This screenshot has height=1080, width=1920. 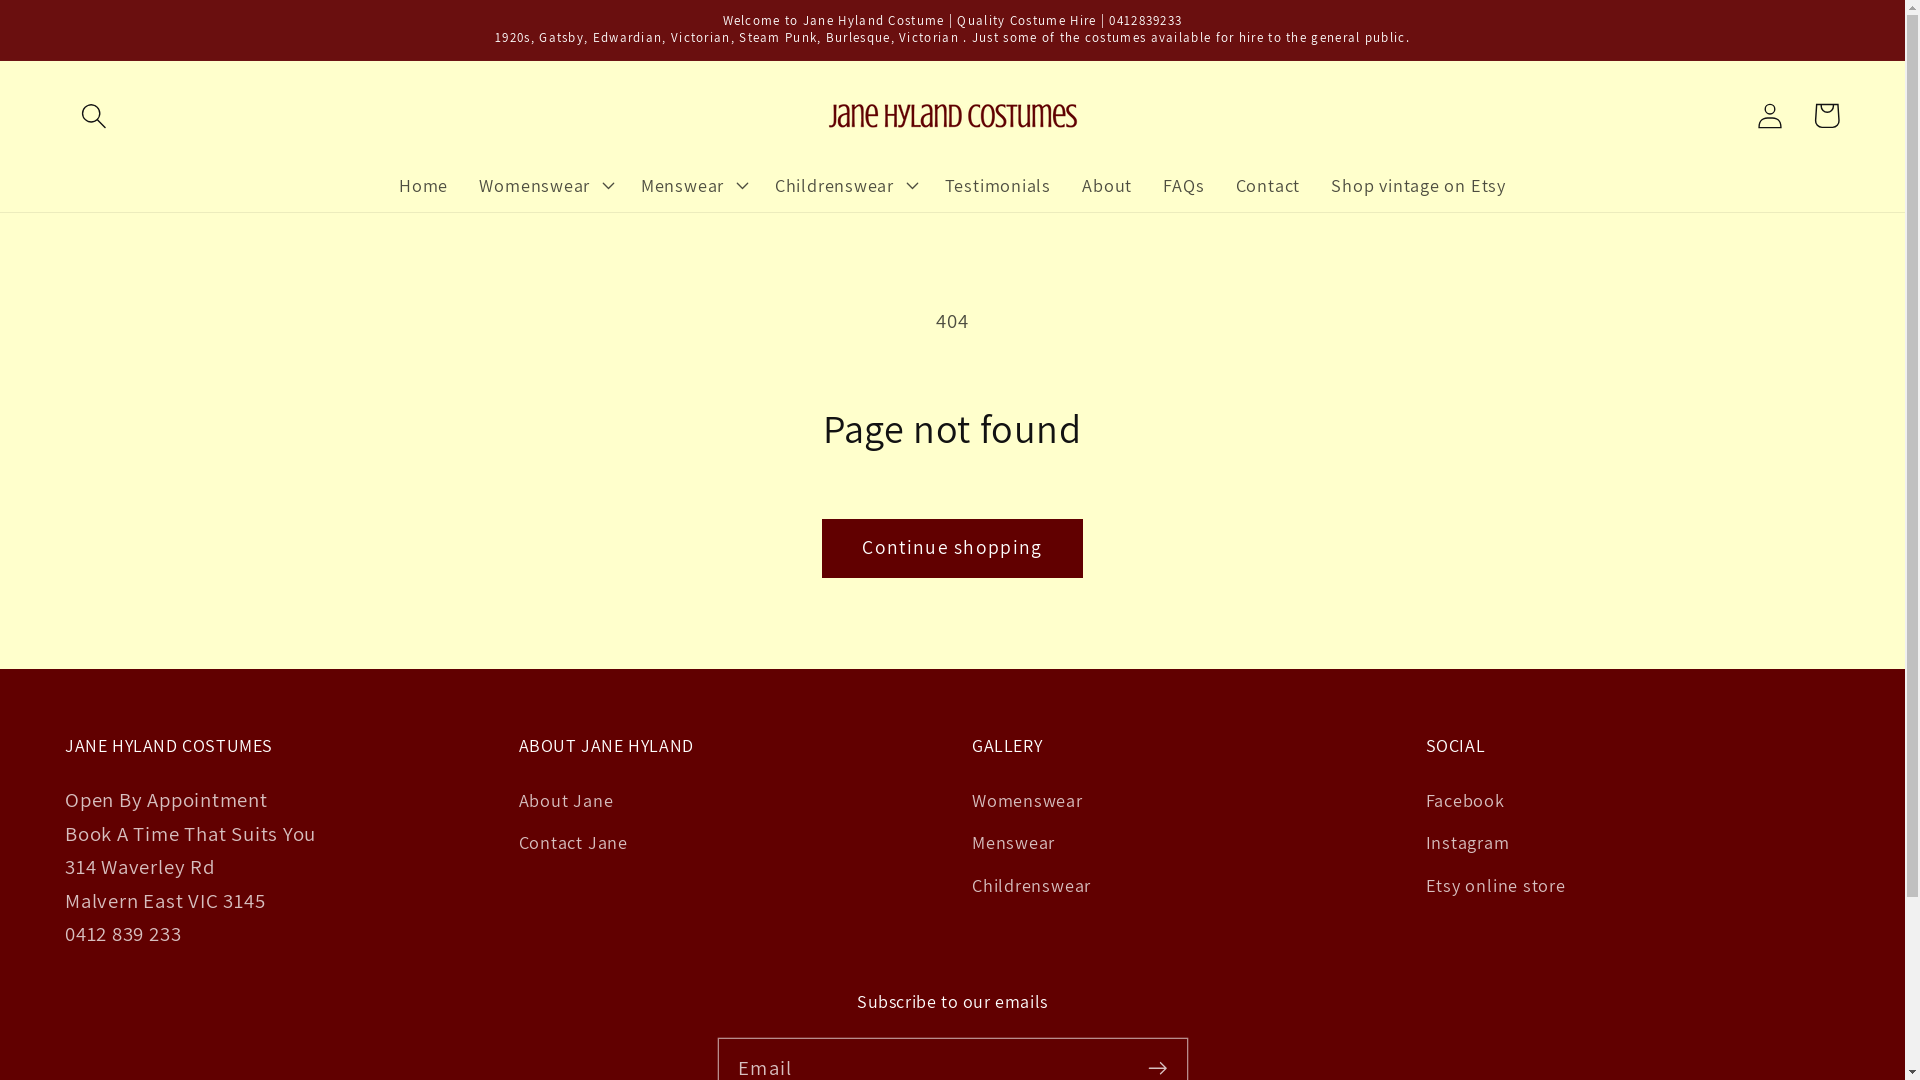 What do you see at coordinates (1014, 843) in the screenshot?
I see `Menswear` at bounding box center [1014, 843].